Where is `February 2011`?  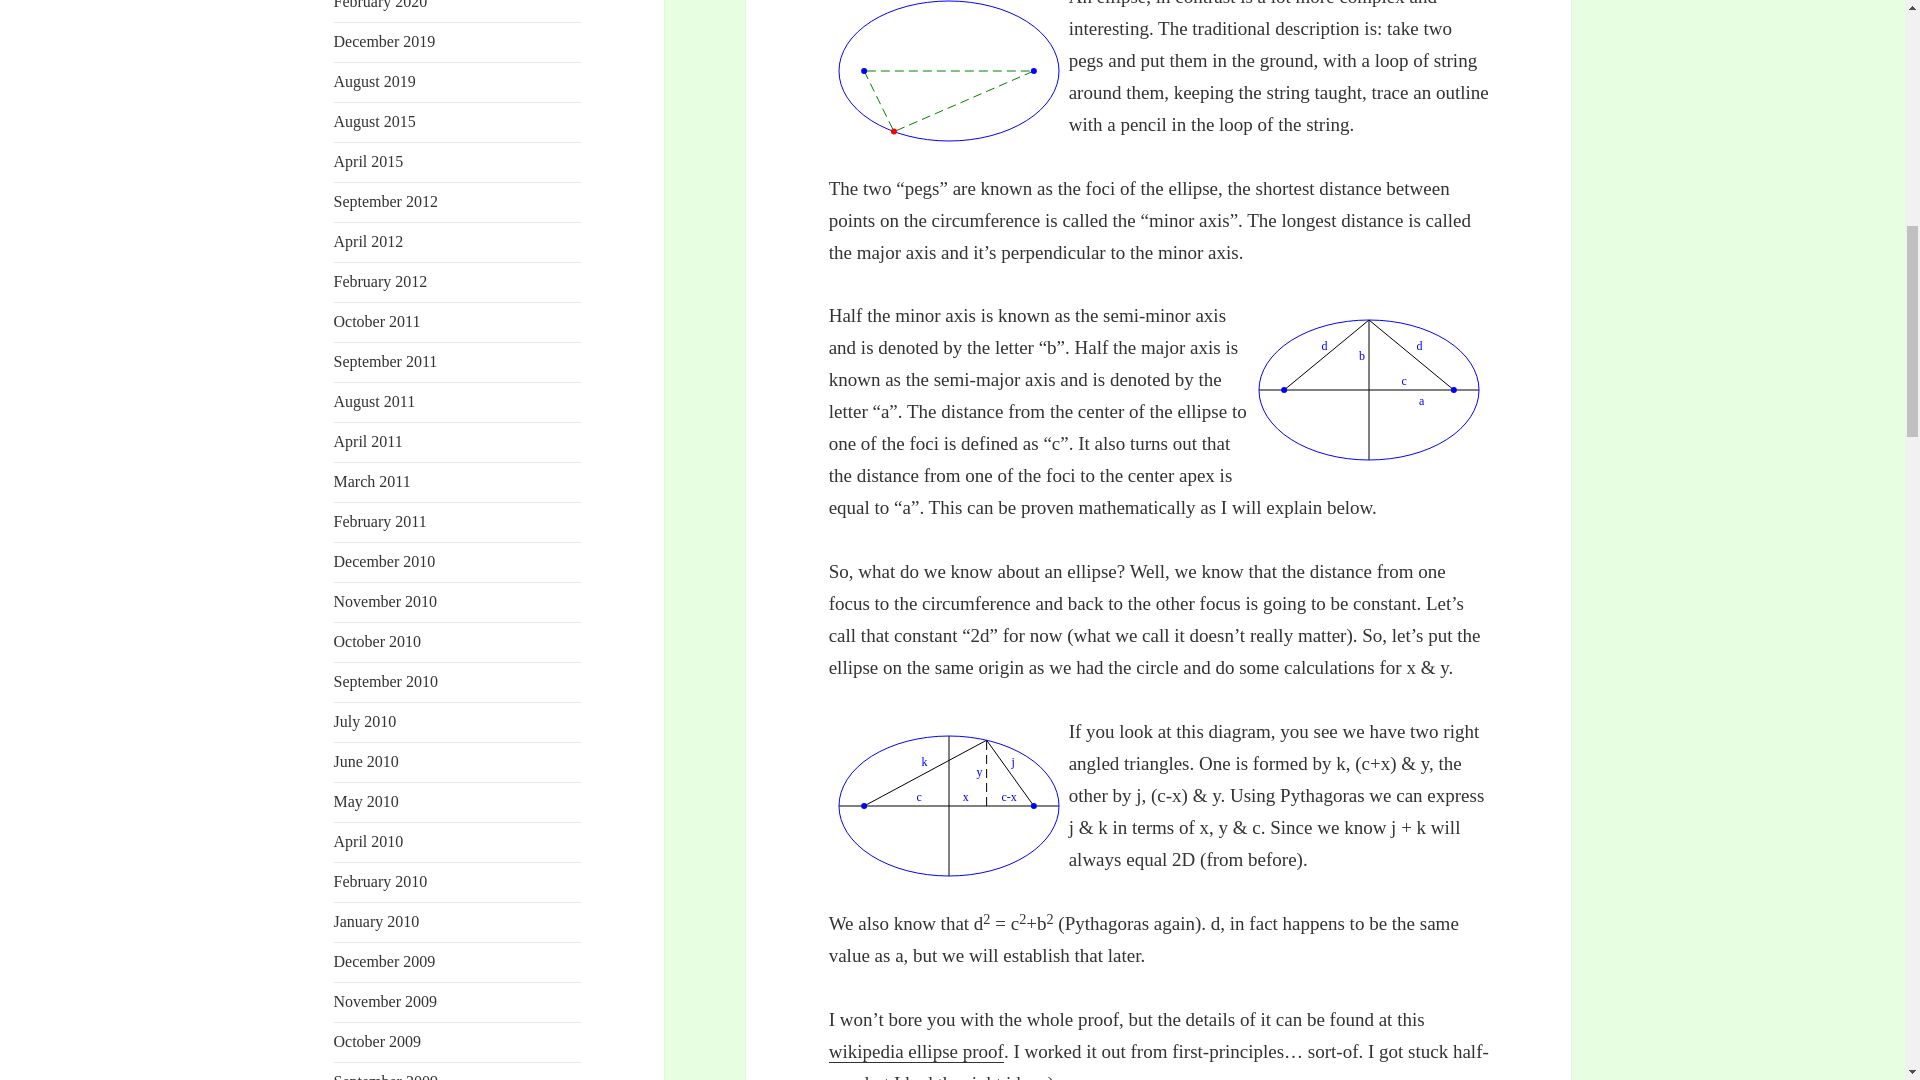
February 2011 is located at coordinates (380, 522).